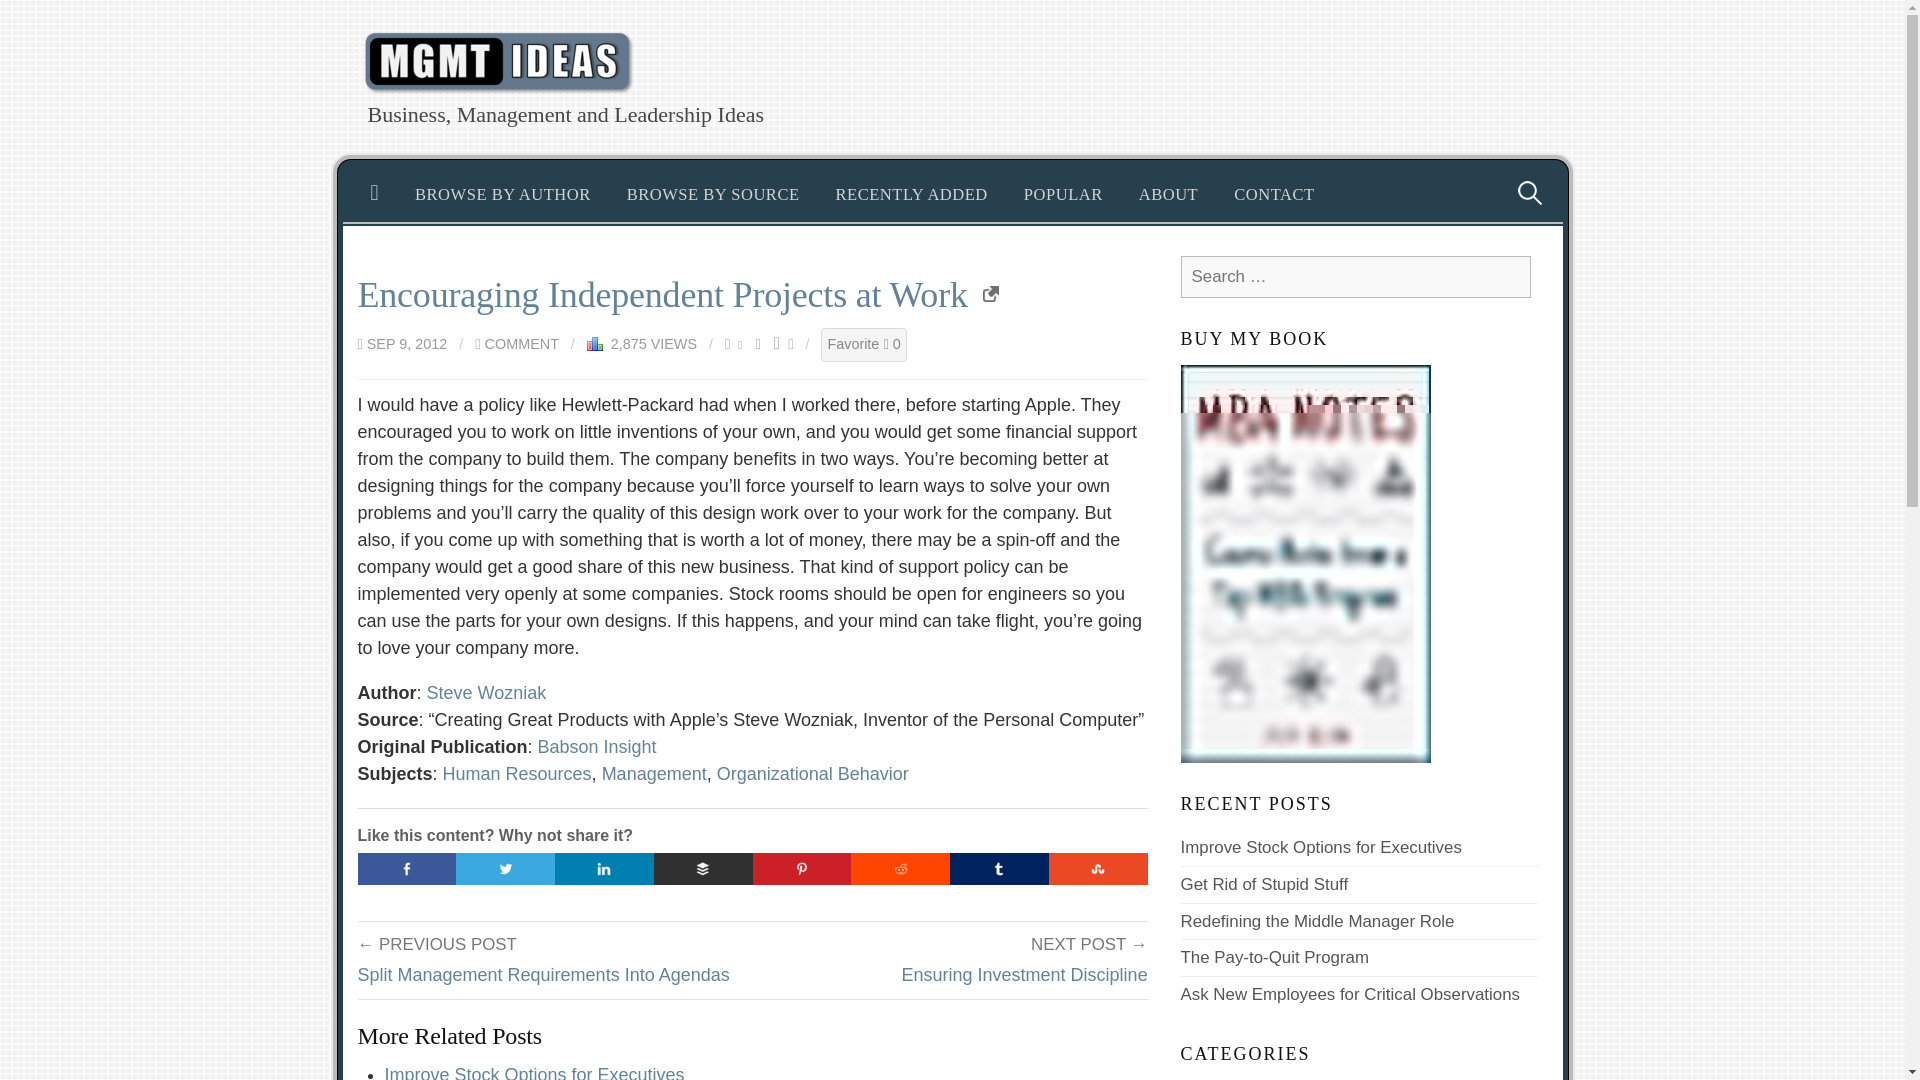 The width and height of the screenshot is (1920, 1080). I want to click on Babson Insight, so click(596, 746).